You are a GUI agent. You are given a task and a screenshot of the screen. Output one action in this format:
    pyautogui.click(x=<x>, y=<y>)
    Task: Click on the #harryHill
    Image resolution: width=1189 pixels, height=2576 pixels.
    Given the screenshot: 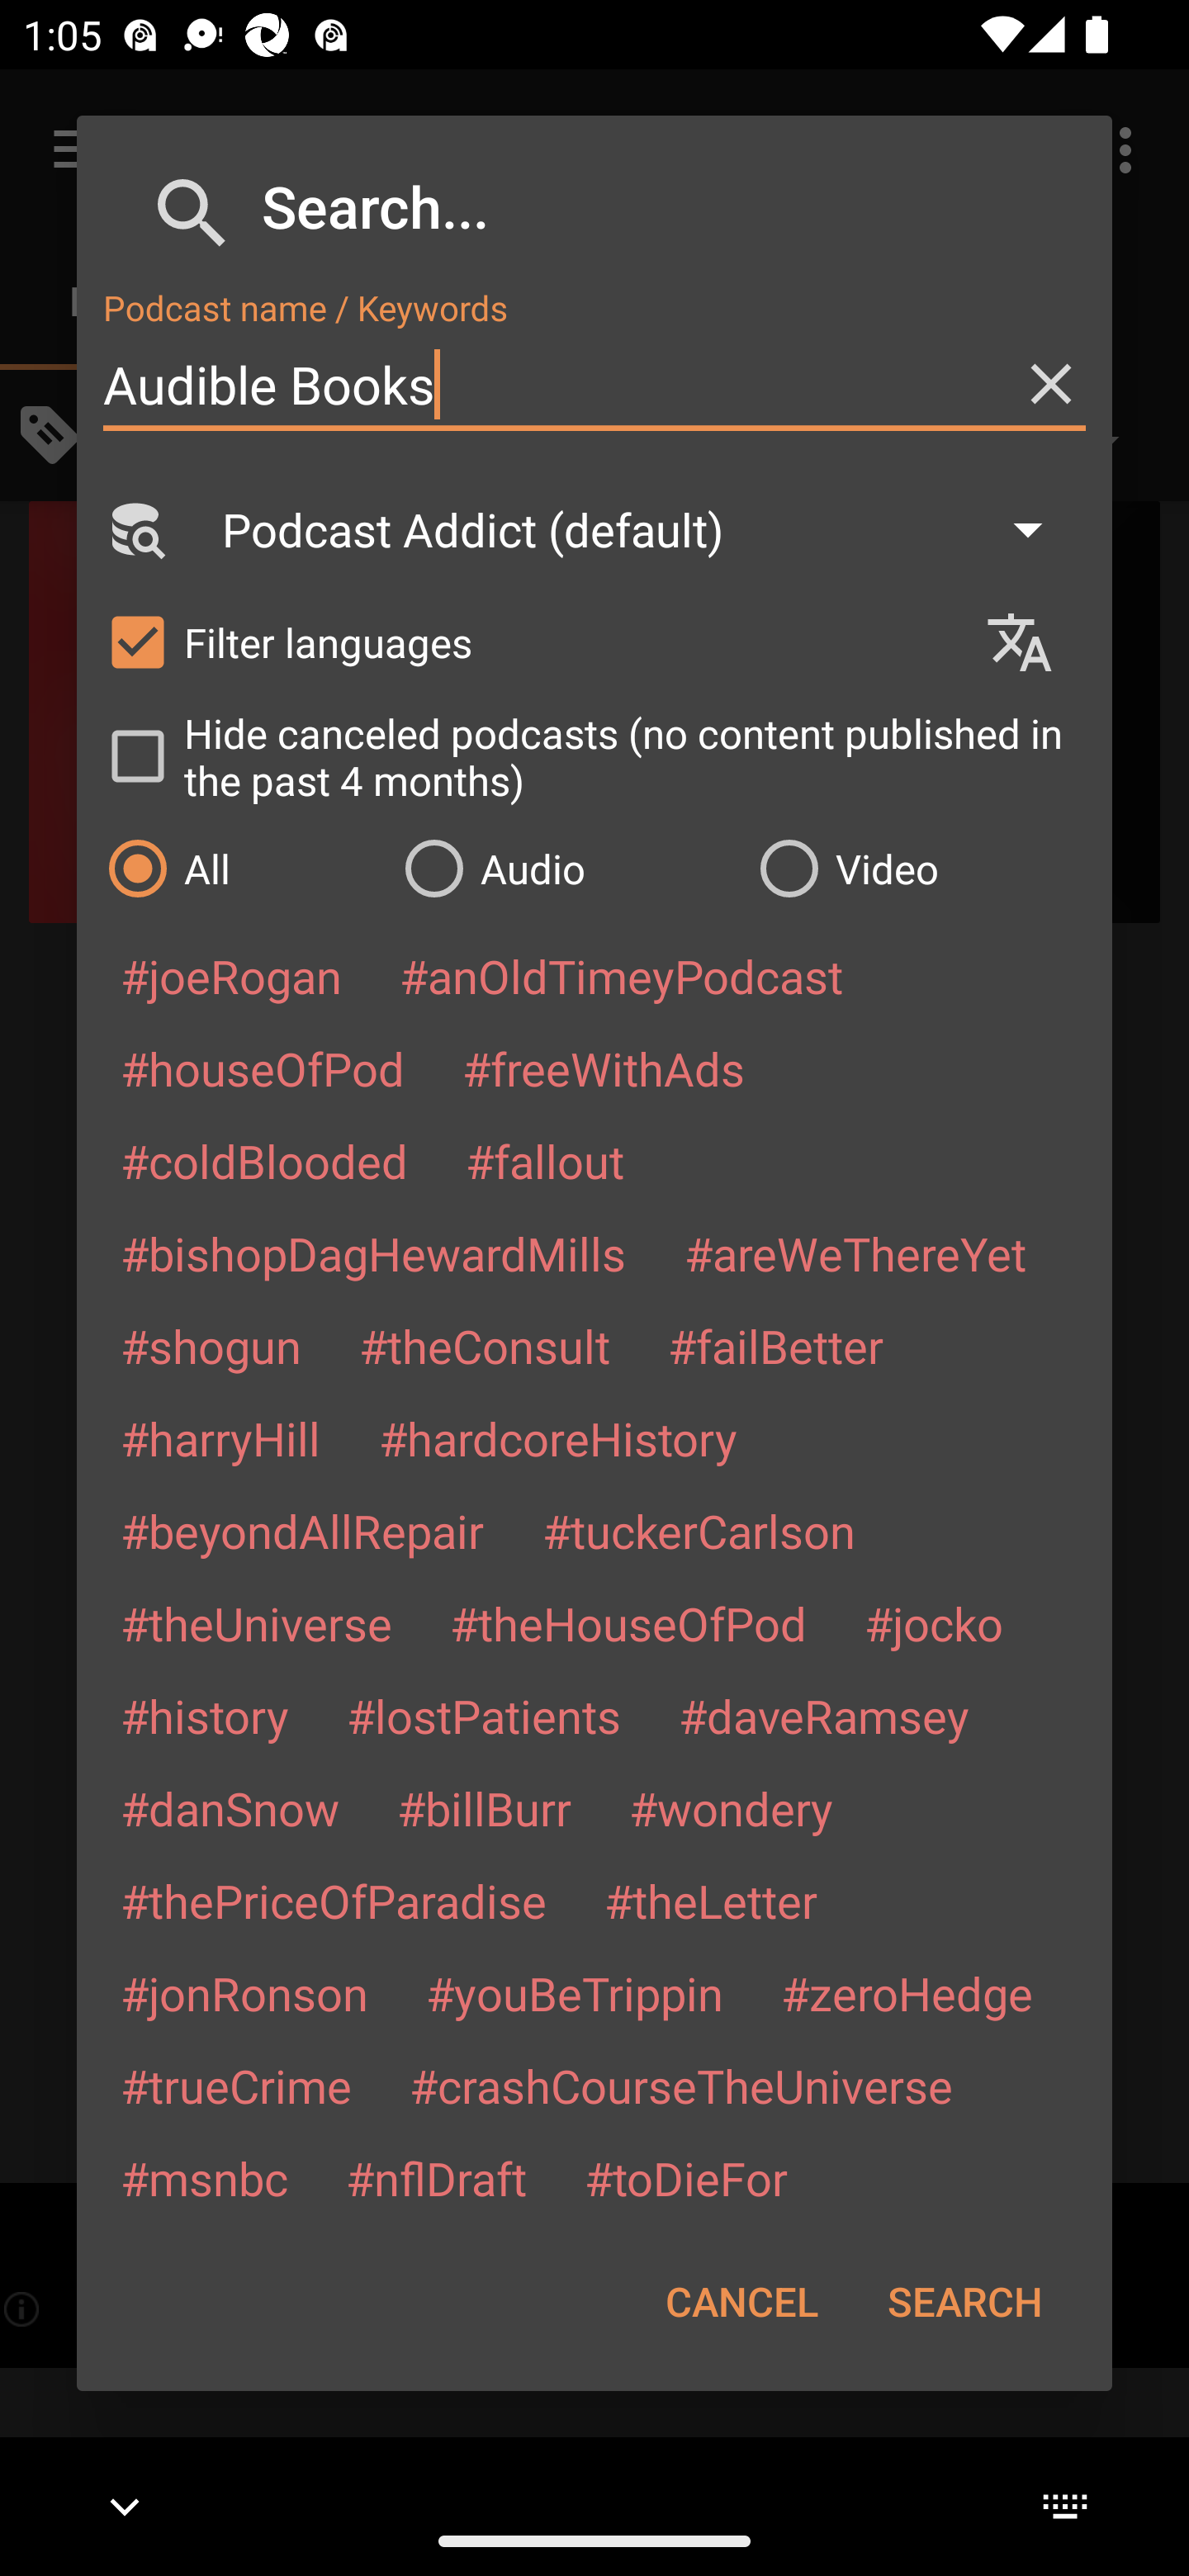 What is the action you would take?
    pyautogui.click(x=220, y=1438)
    